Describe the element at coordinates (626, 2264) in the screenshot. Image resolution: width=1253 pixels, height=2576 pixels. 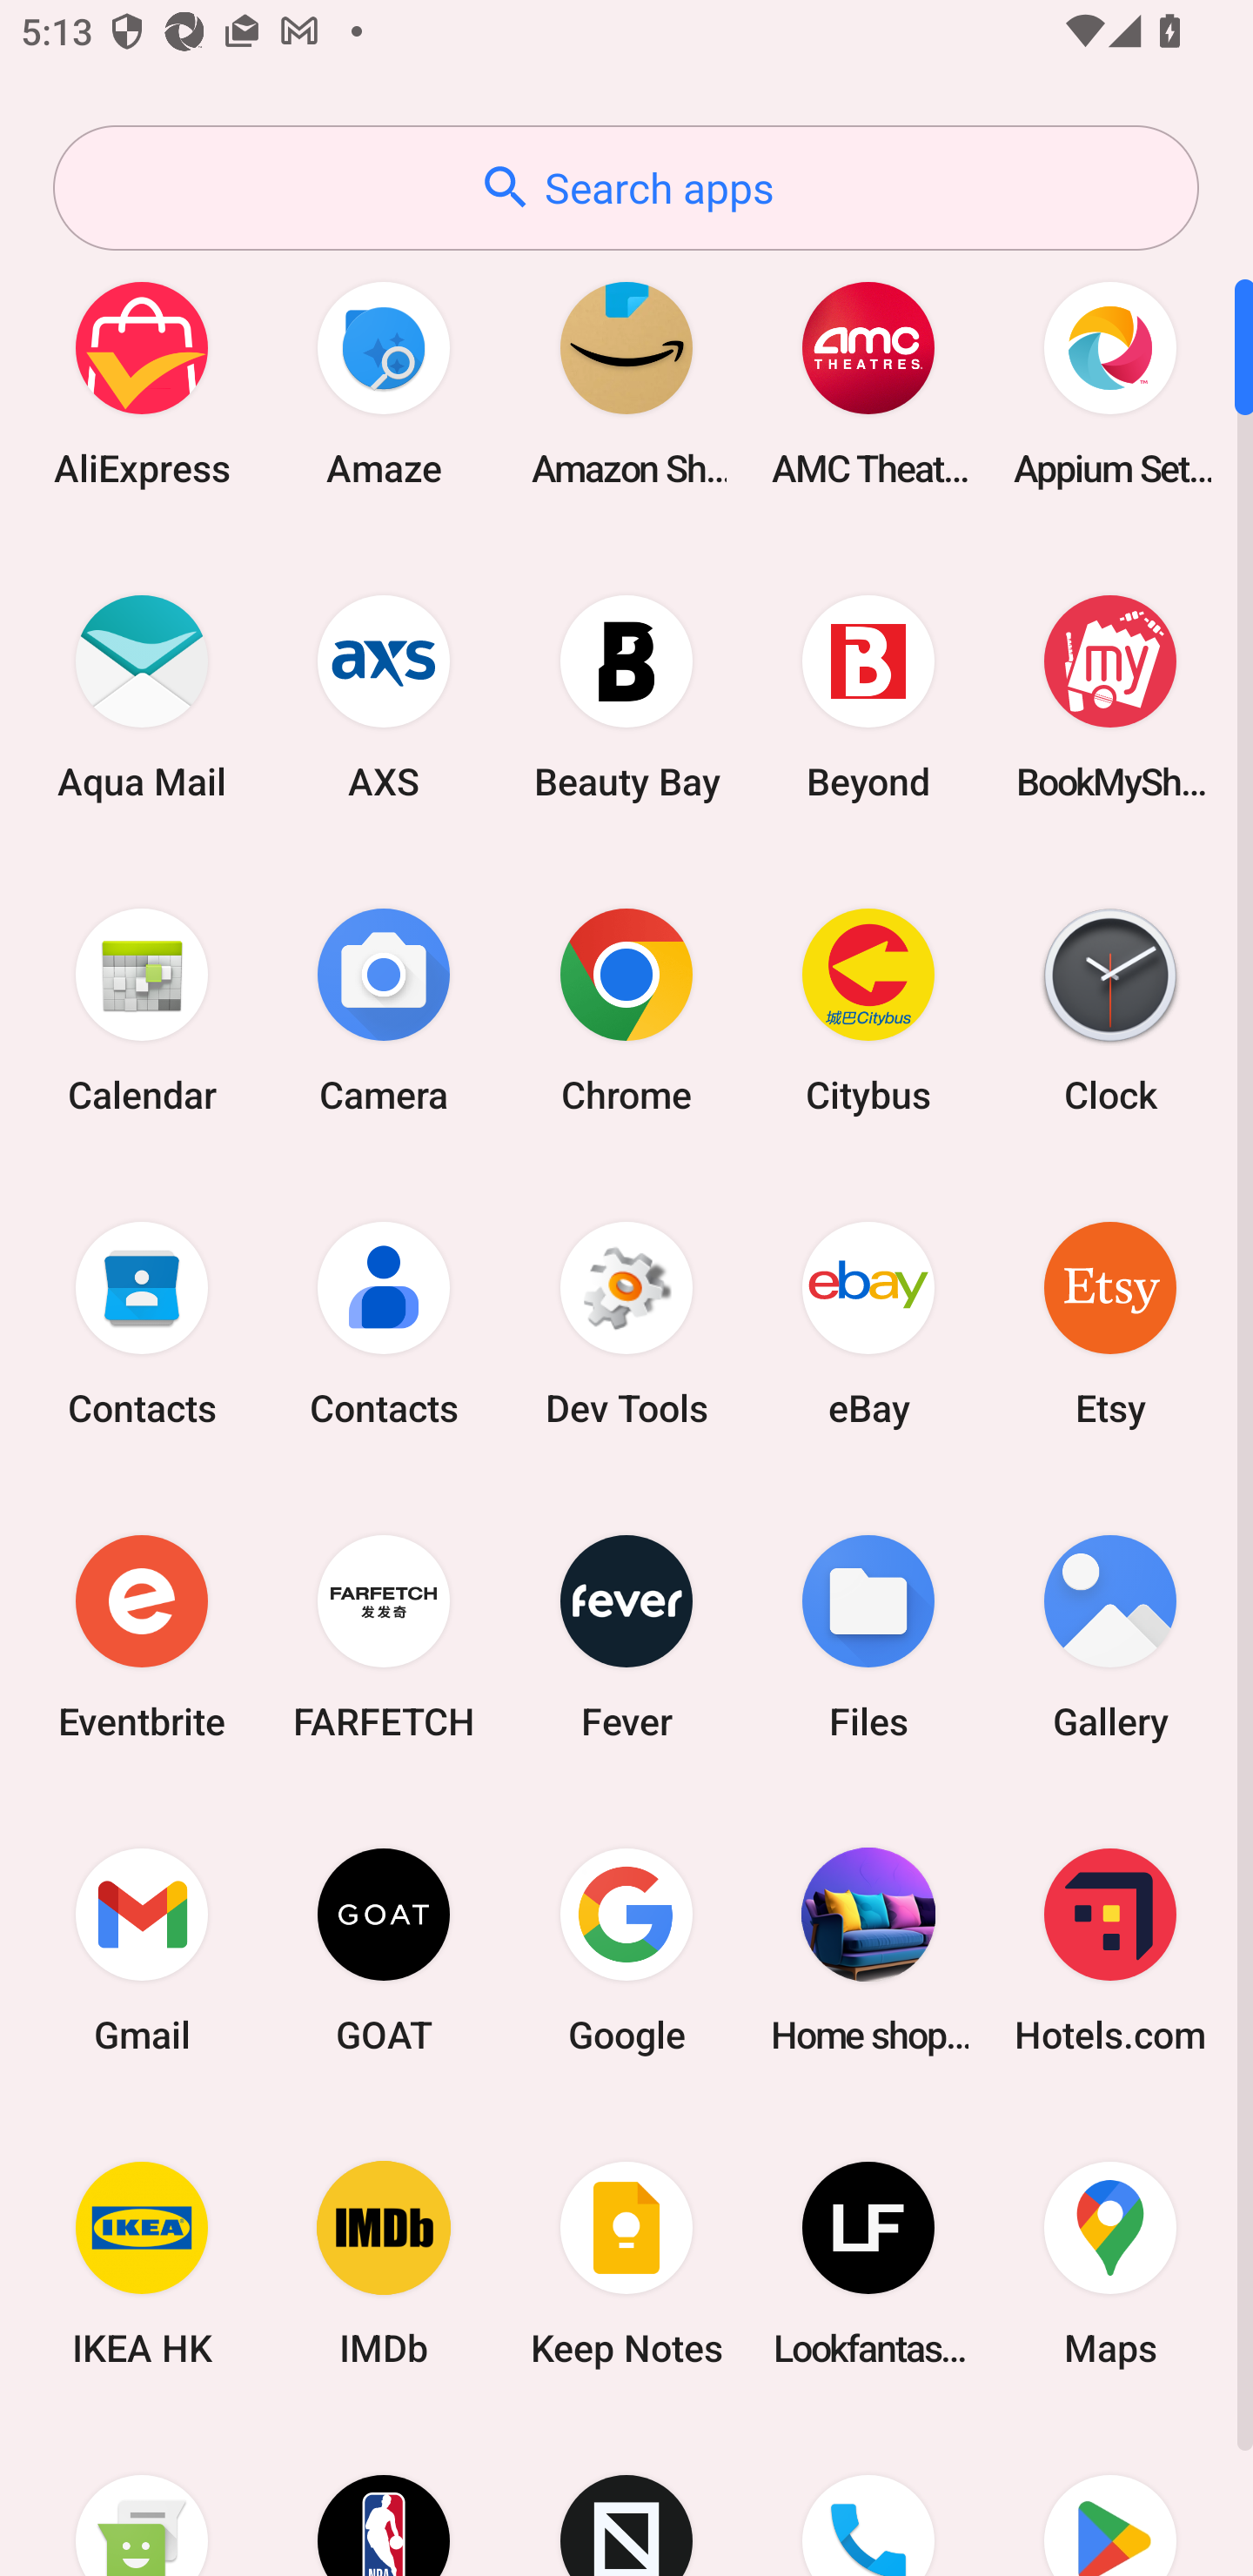
I see `Keep Notes` at that location.